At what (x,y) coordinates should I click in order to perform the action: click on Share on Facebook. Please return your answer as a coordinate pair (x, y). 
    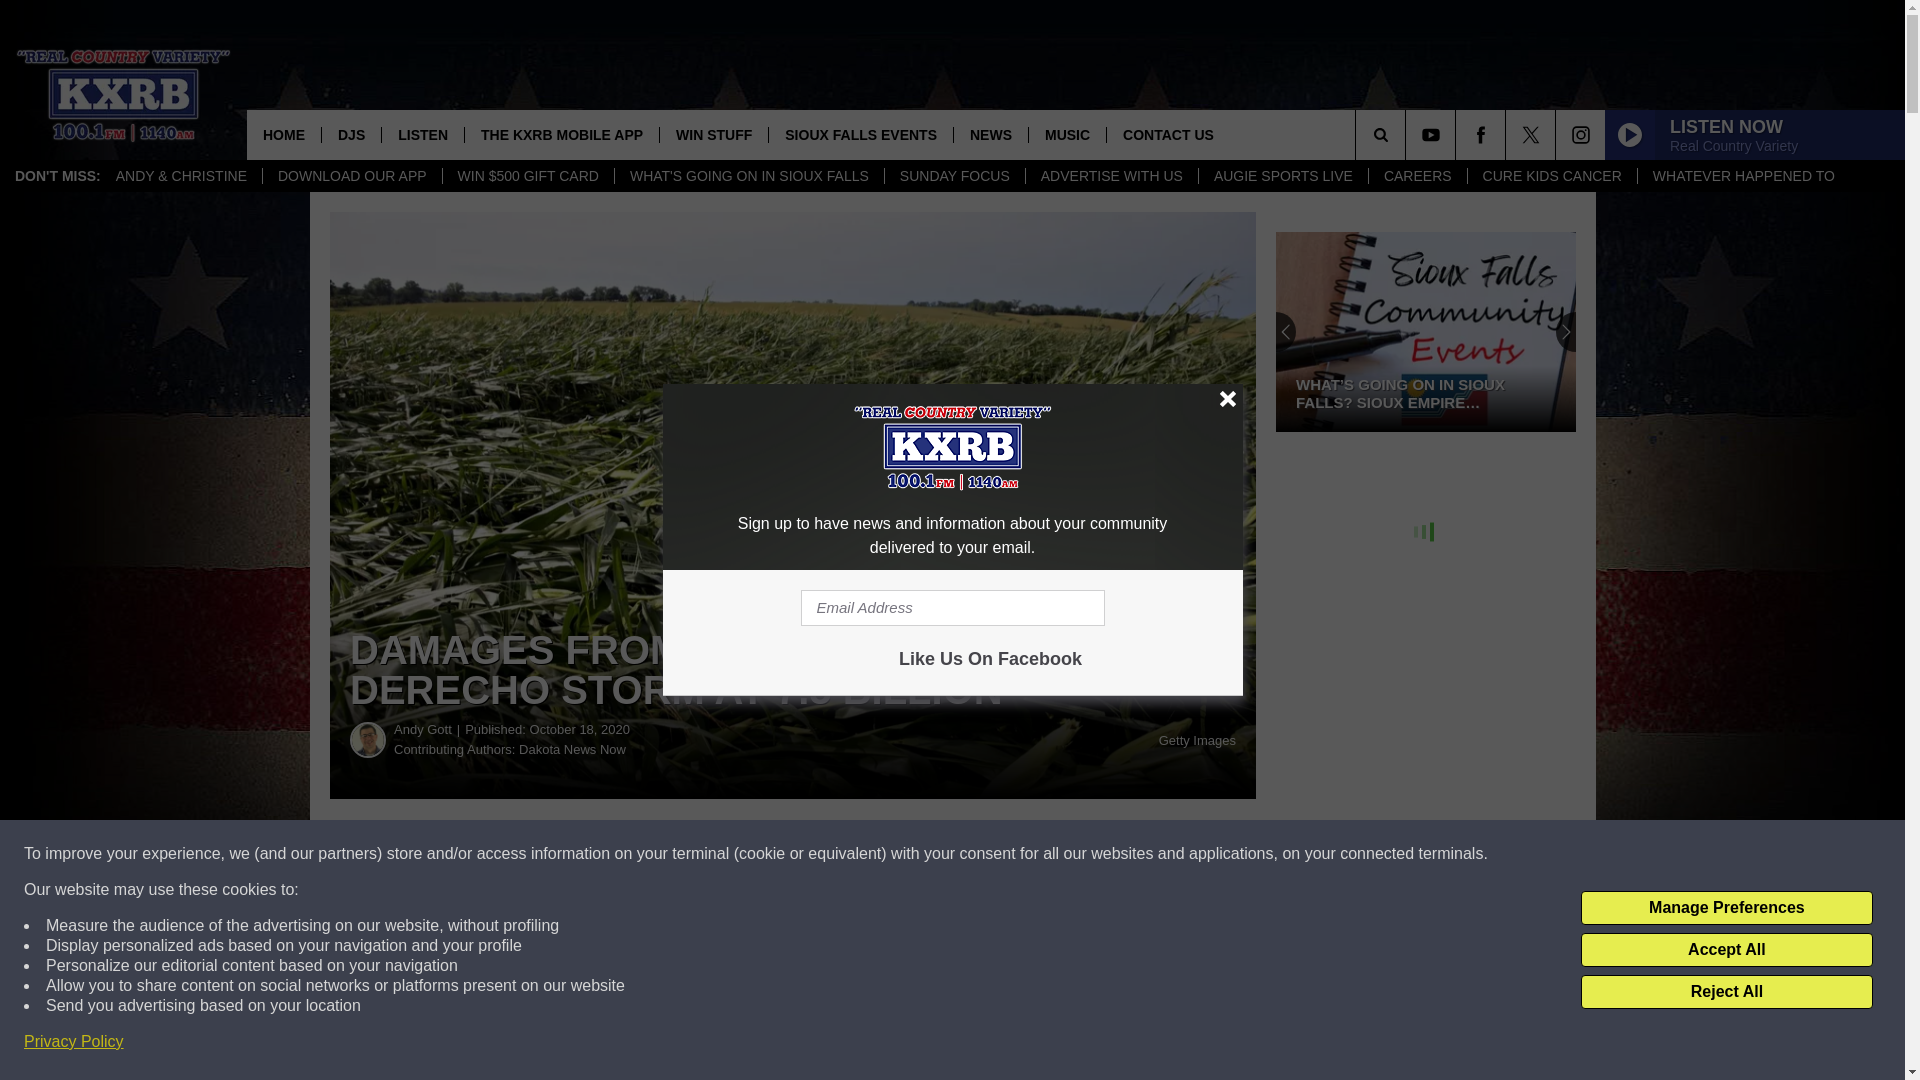
    Looking at the image, I should click on (608, 854).